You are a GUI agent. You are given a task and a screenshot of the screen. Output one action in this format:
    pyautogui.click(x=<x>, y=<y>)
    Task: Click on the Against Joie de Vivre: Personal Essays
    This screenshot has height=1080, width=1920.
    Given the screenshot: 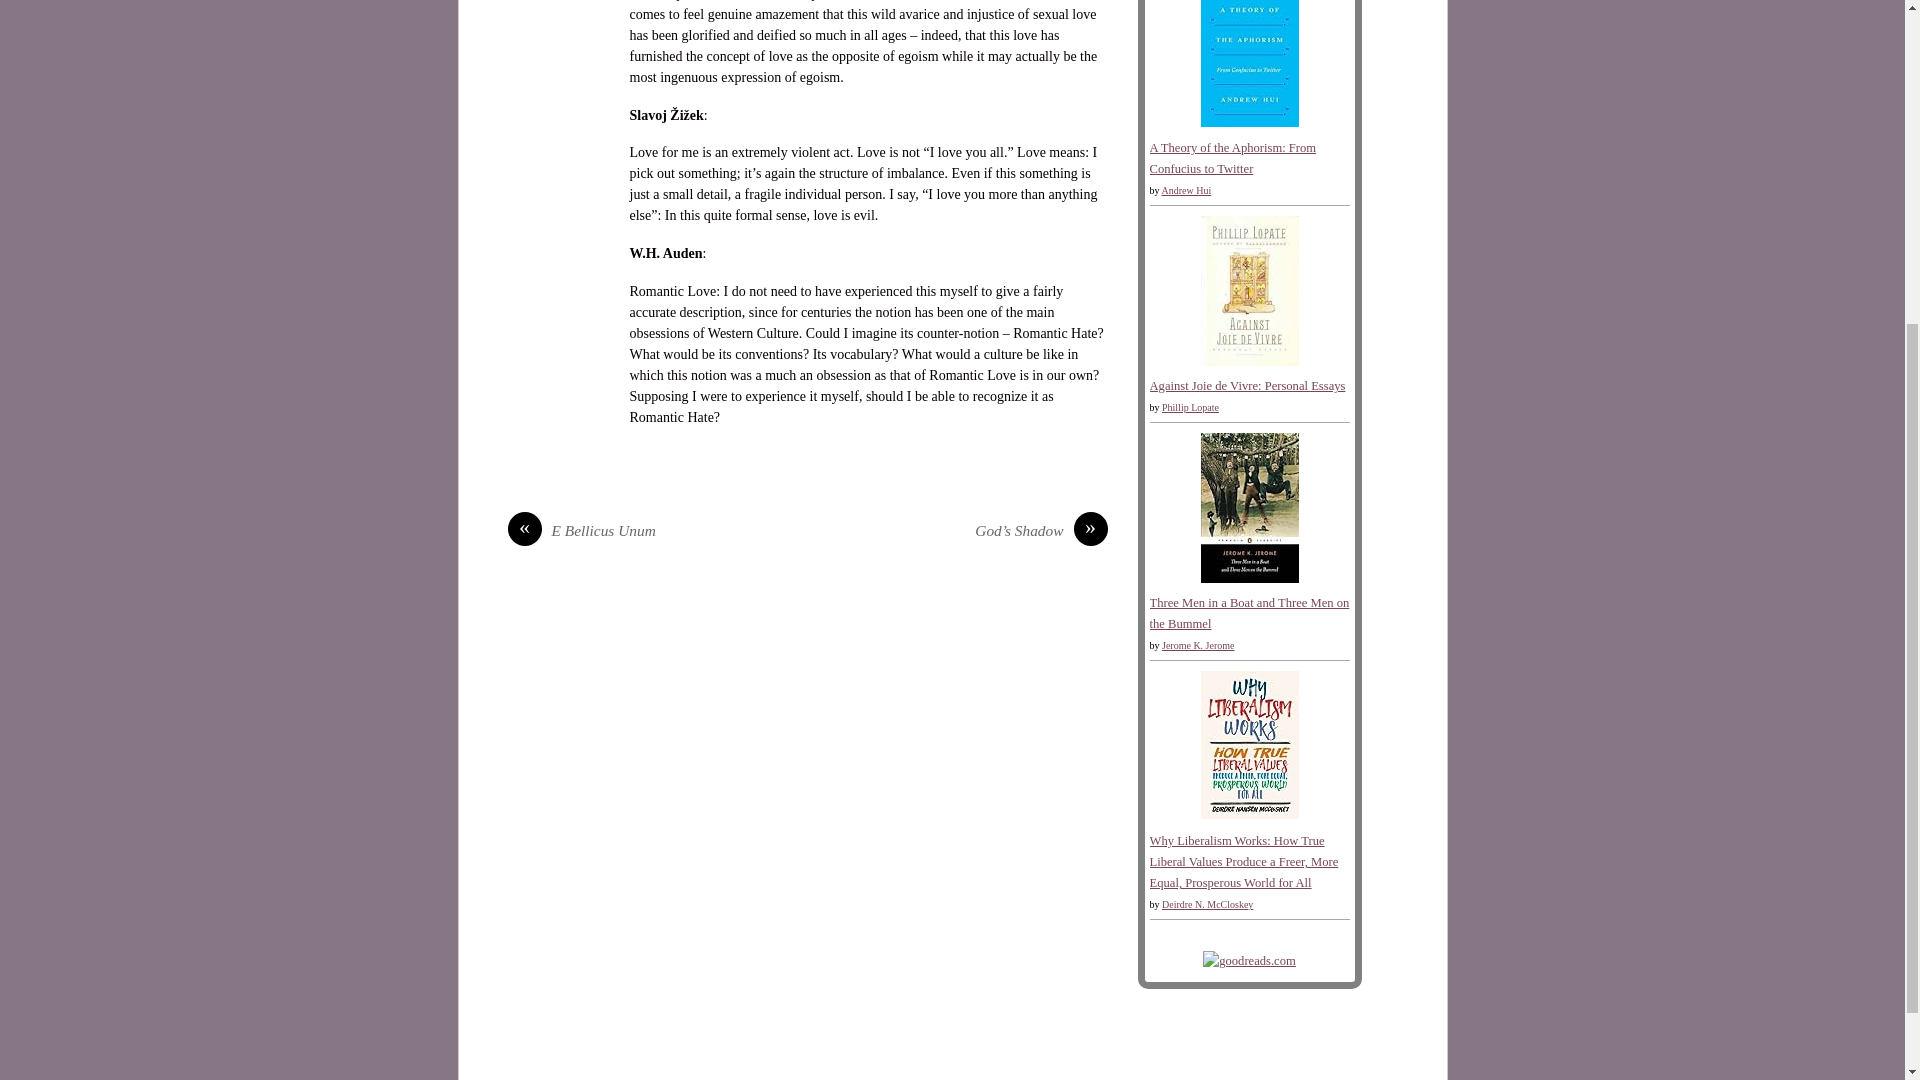 What is the action you would take?
    pyautogui.click(x=1248, y=386)
    